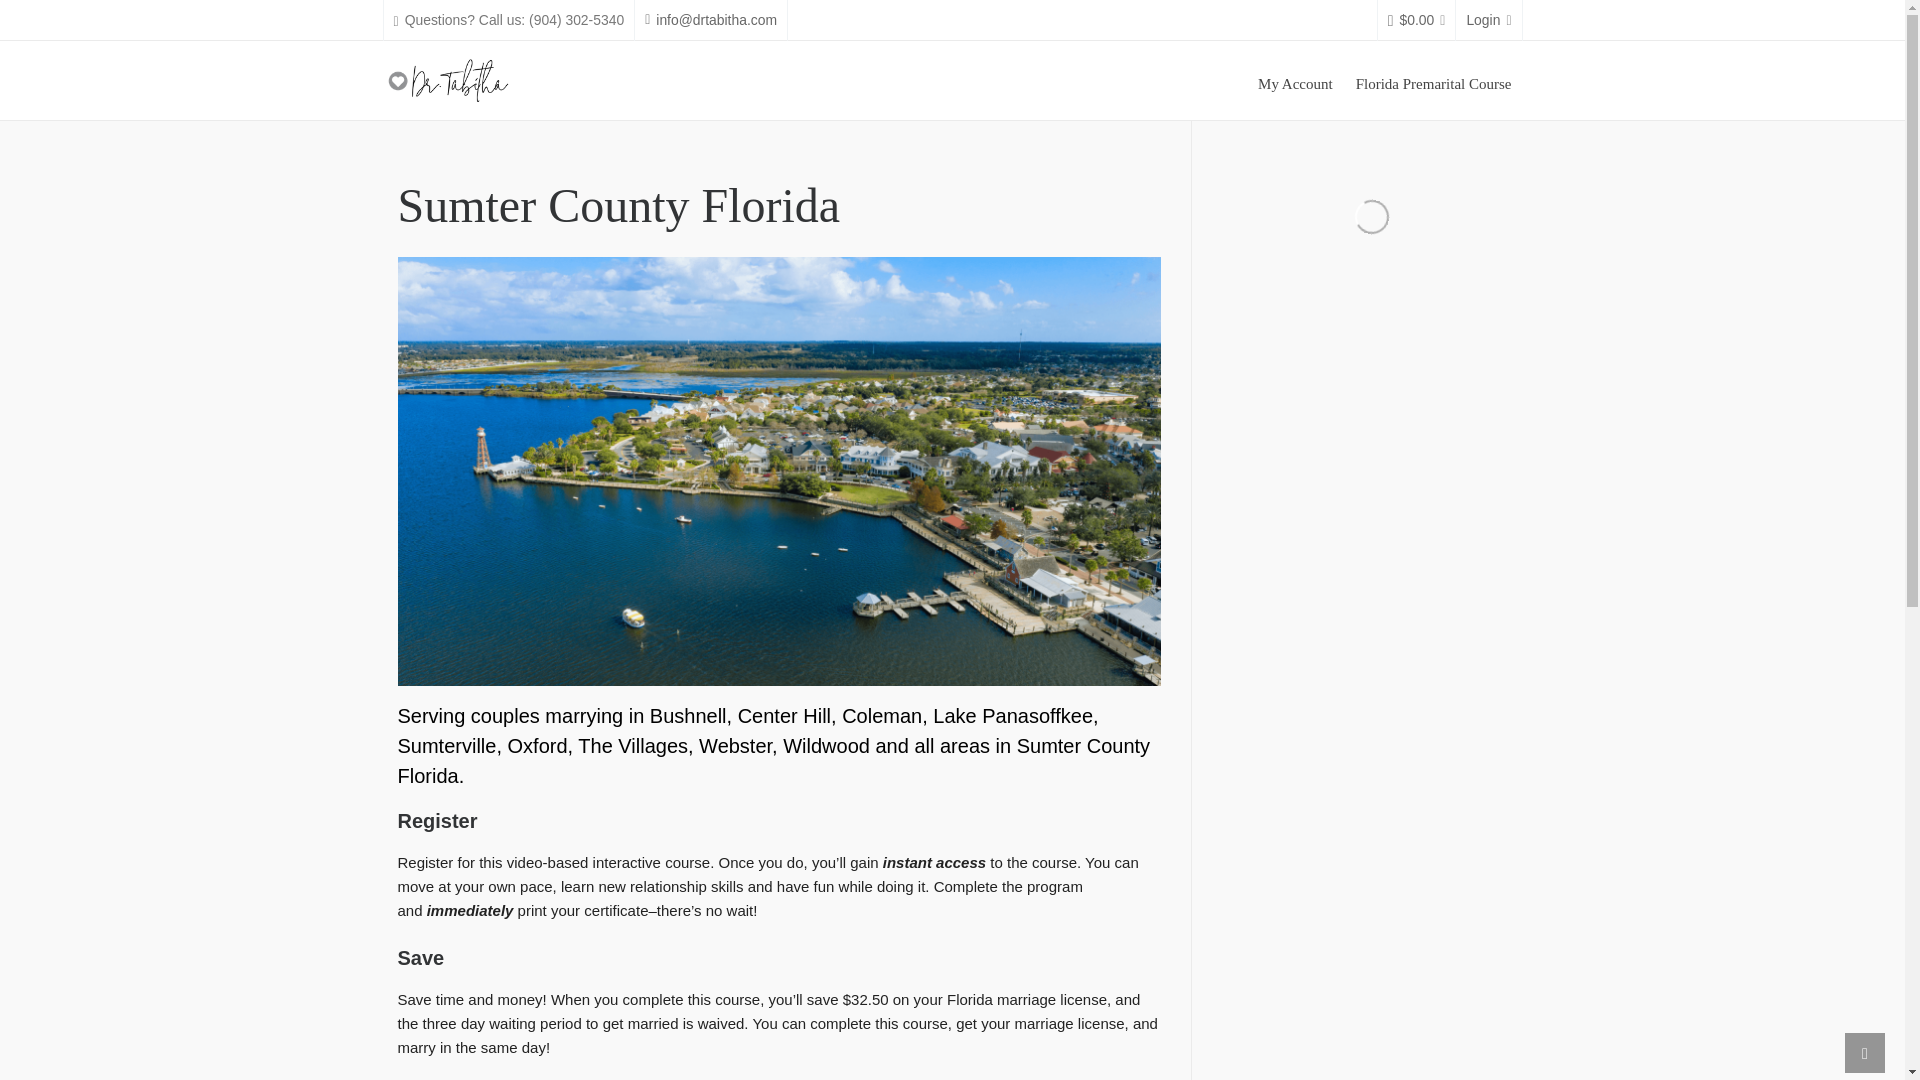 This screenshot has width=1920, height=1080. What do you see at coordinates (1295, 80) in the screenshot?
I see `My Account` at bounding box center [1295, 80].